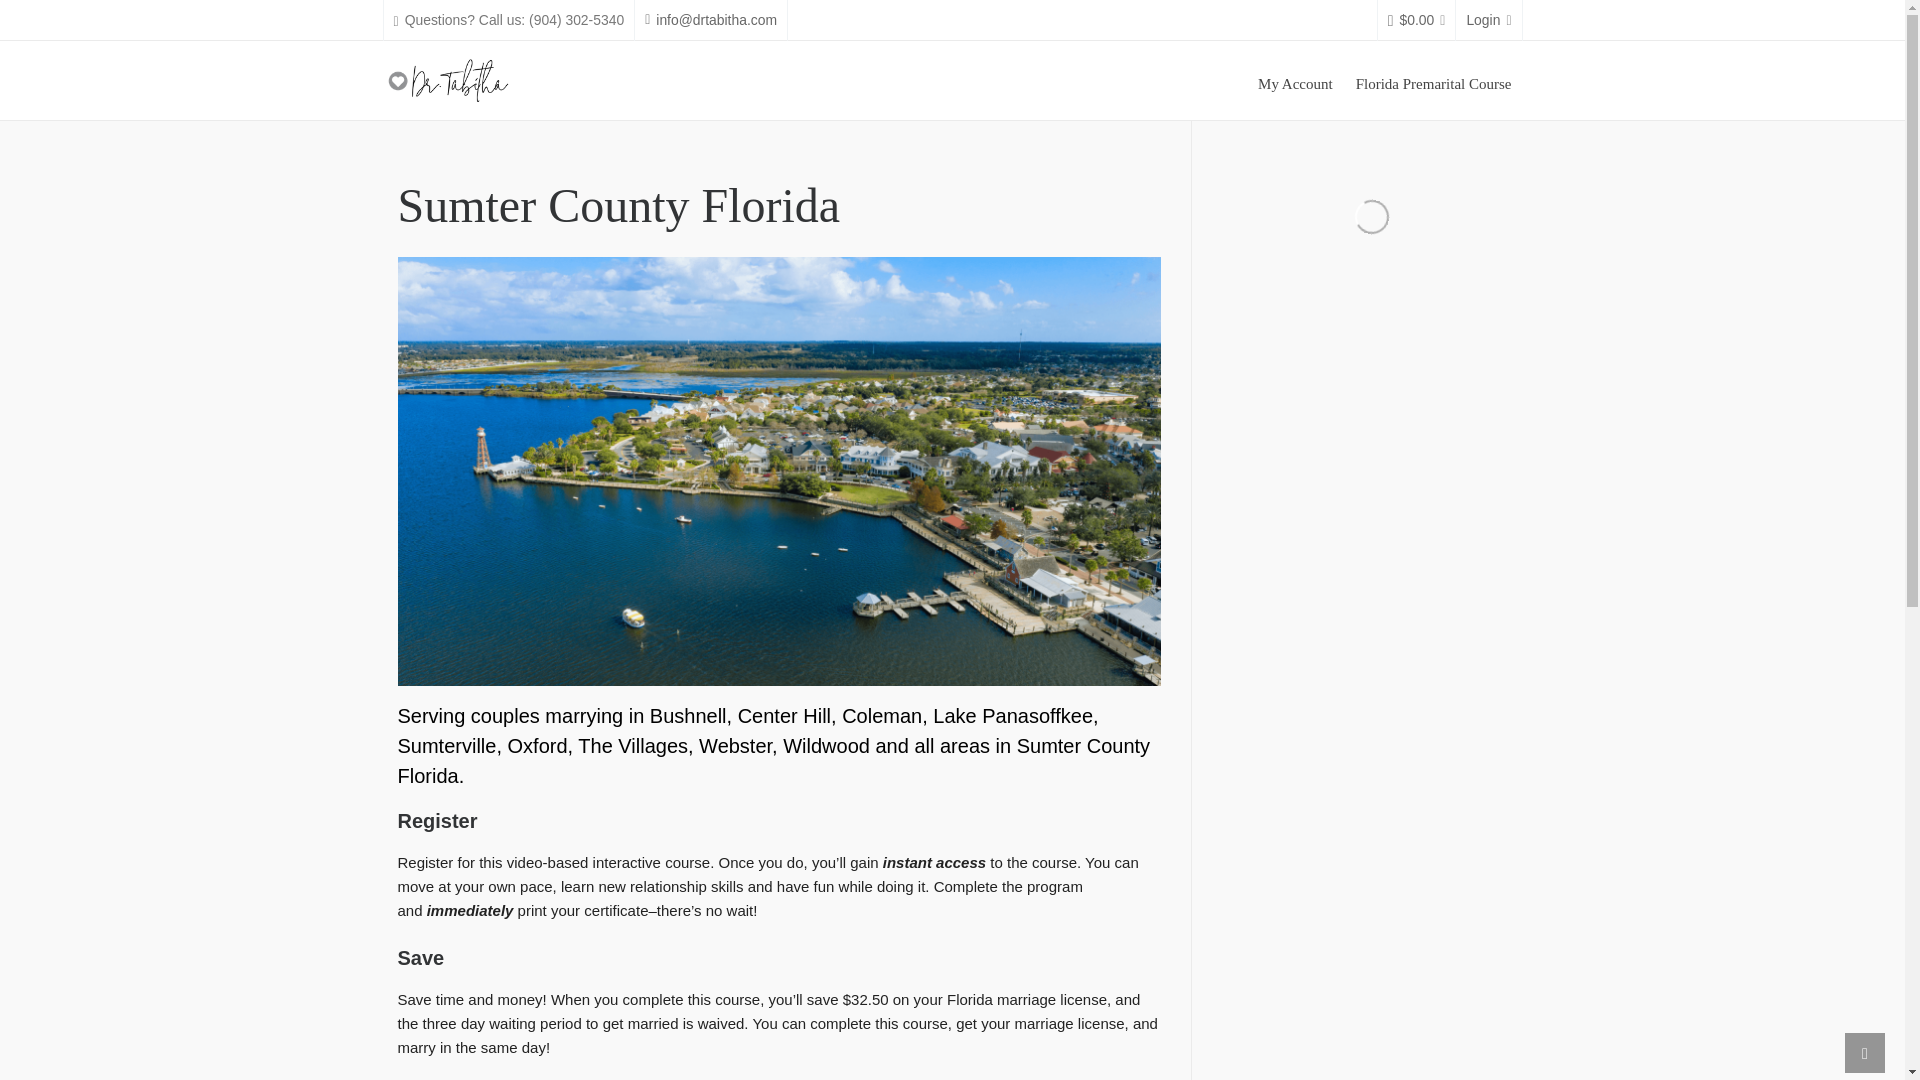 This screenshot has width=1920, height=1080. What do you see at coordinates (1295, 80) in the screenshot?
I see `My Account` at bounding box center [1295, 80].